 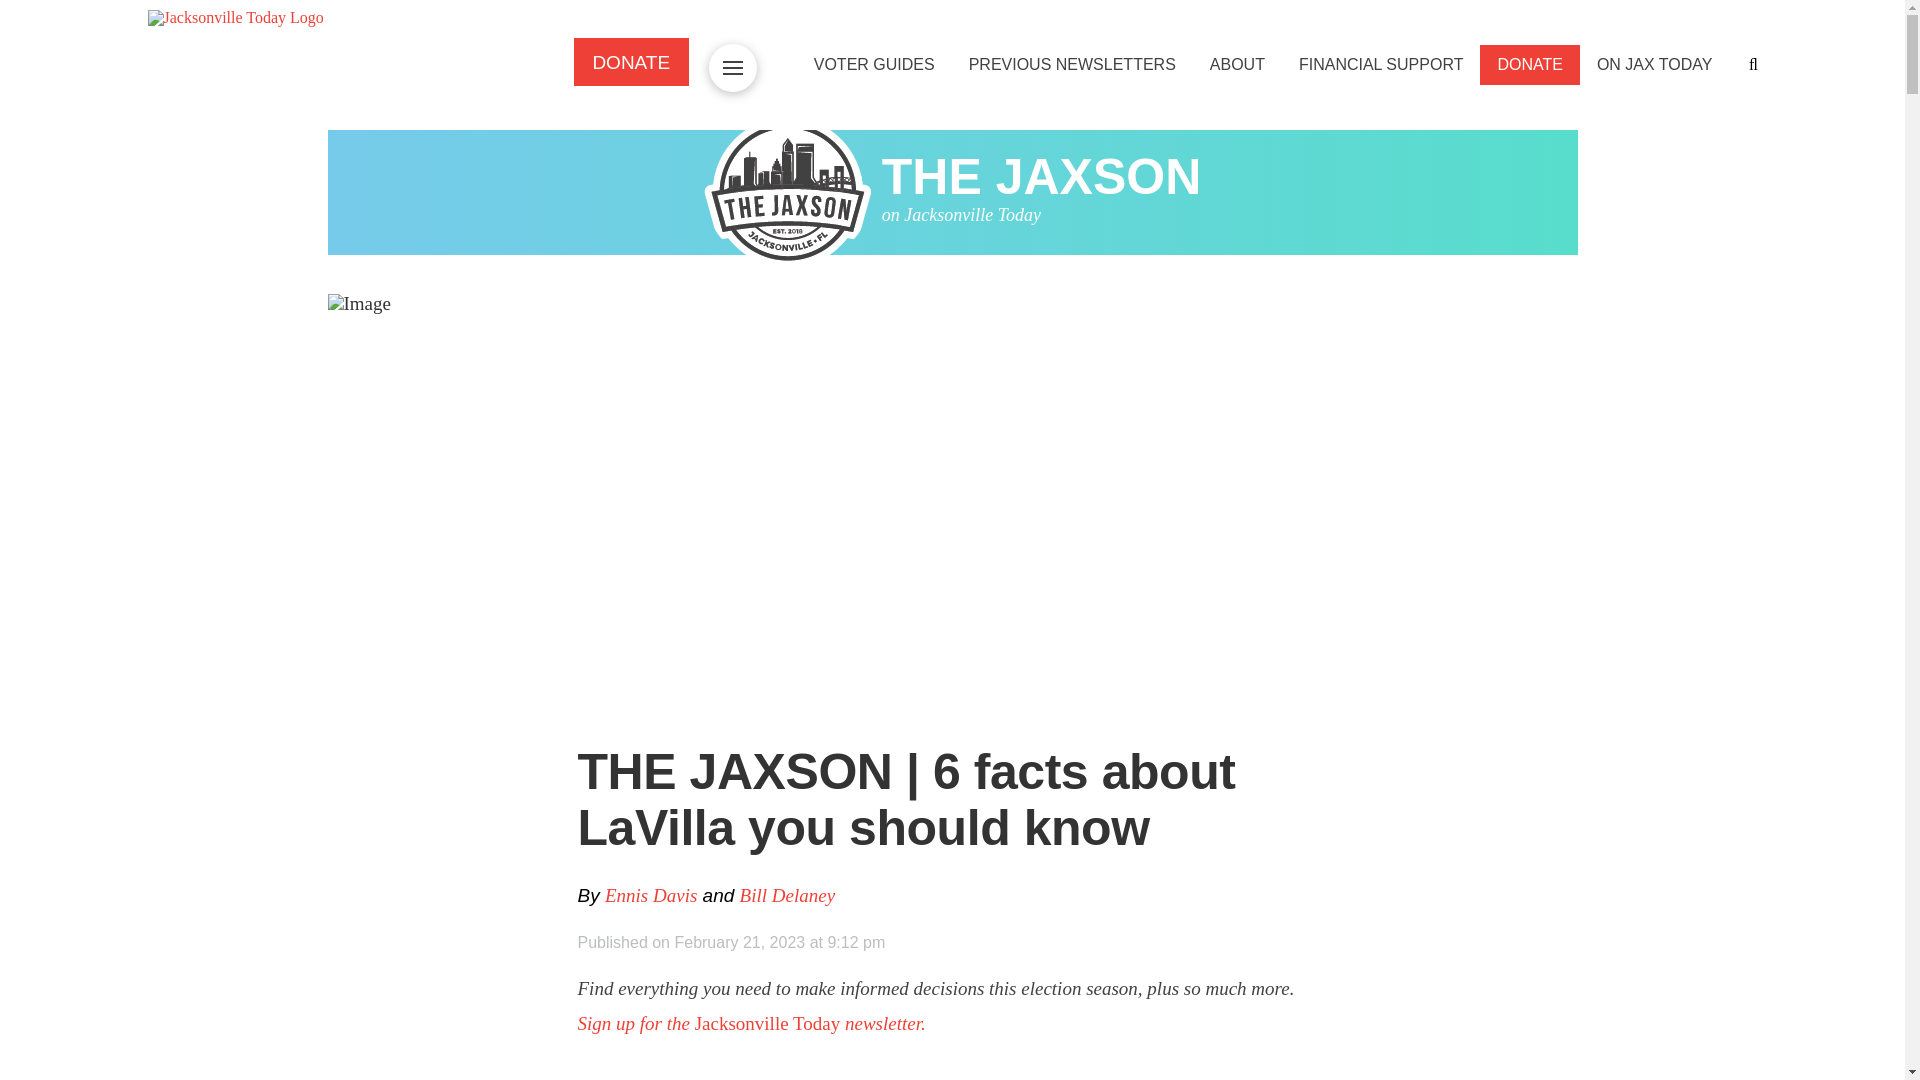 What do you see at coordinates (1654, 64) in the screenshot?
I see `ON JAX TODAY` at bounding box center [1654, 64].